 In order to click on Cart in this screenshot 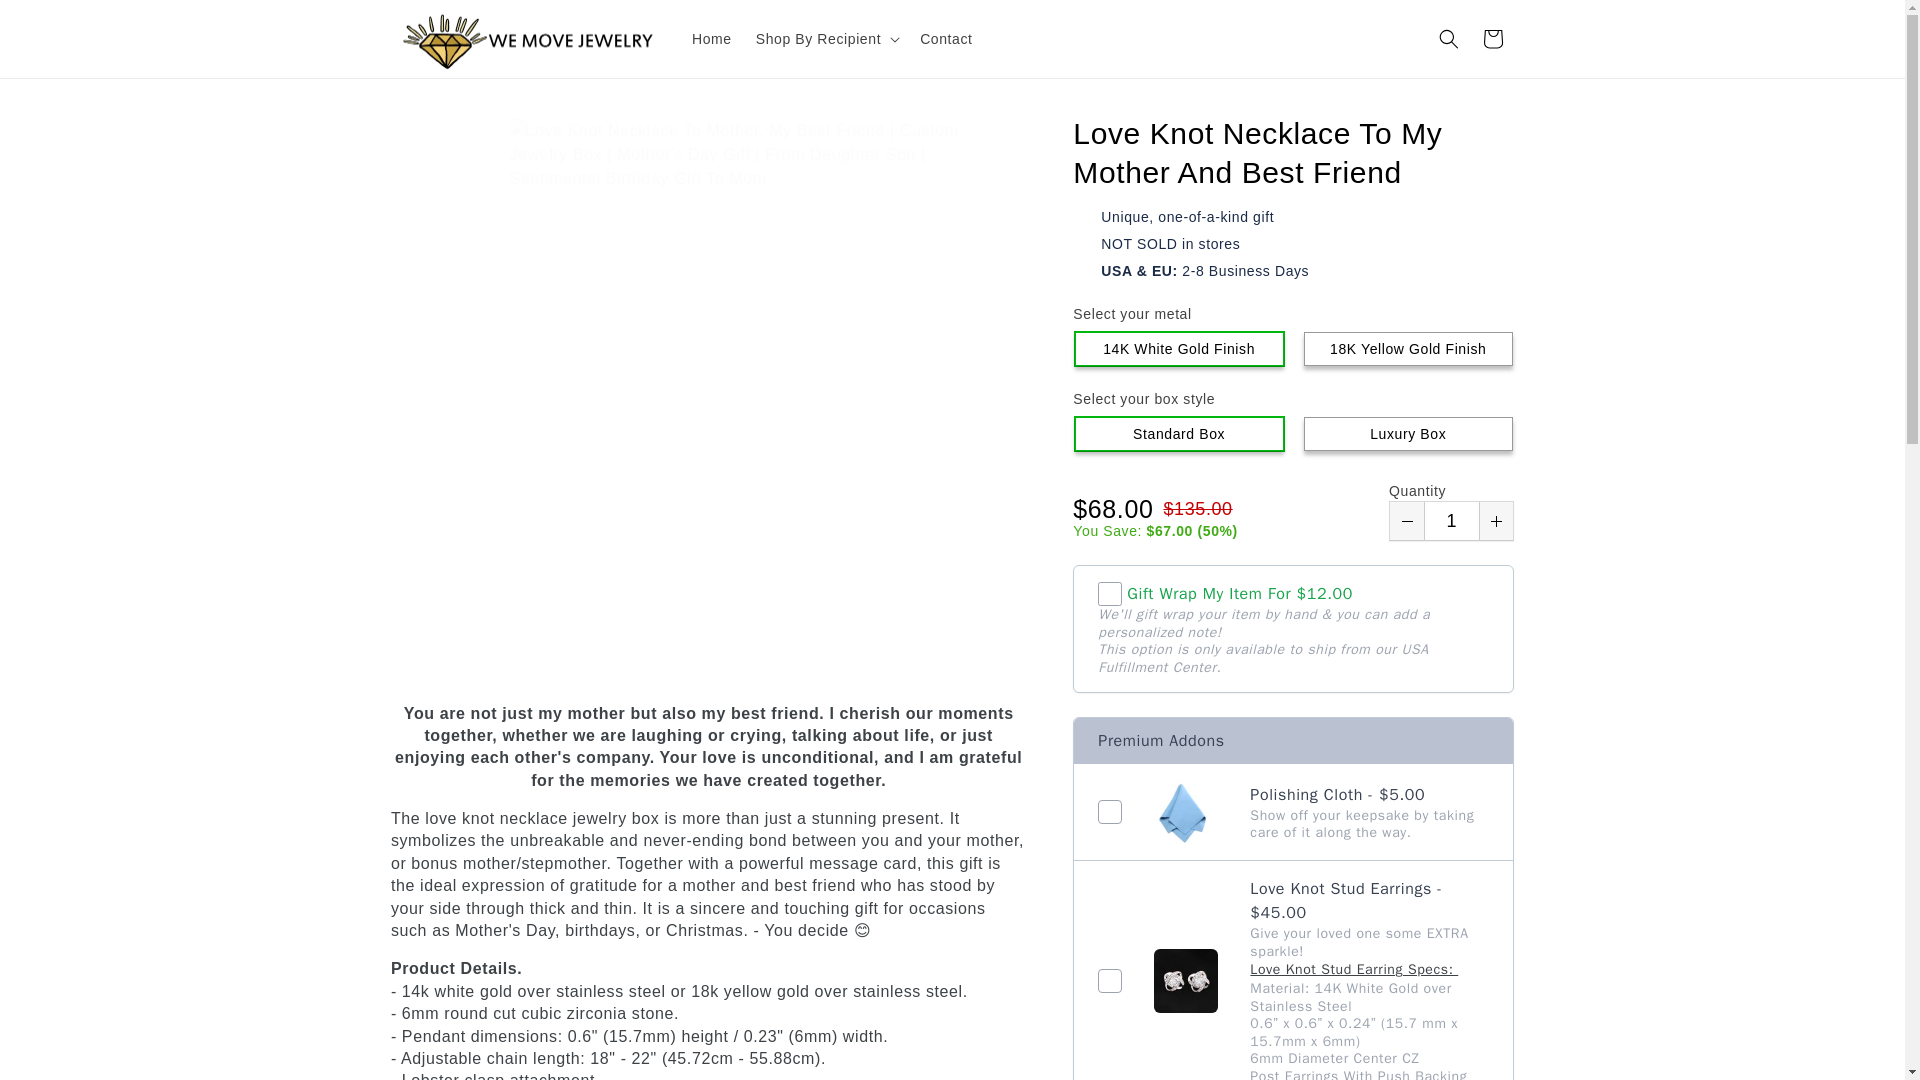, I will do `click(1492, 38)`.